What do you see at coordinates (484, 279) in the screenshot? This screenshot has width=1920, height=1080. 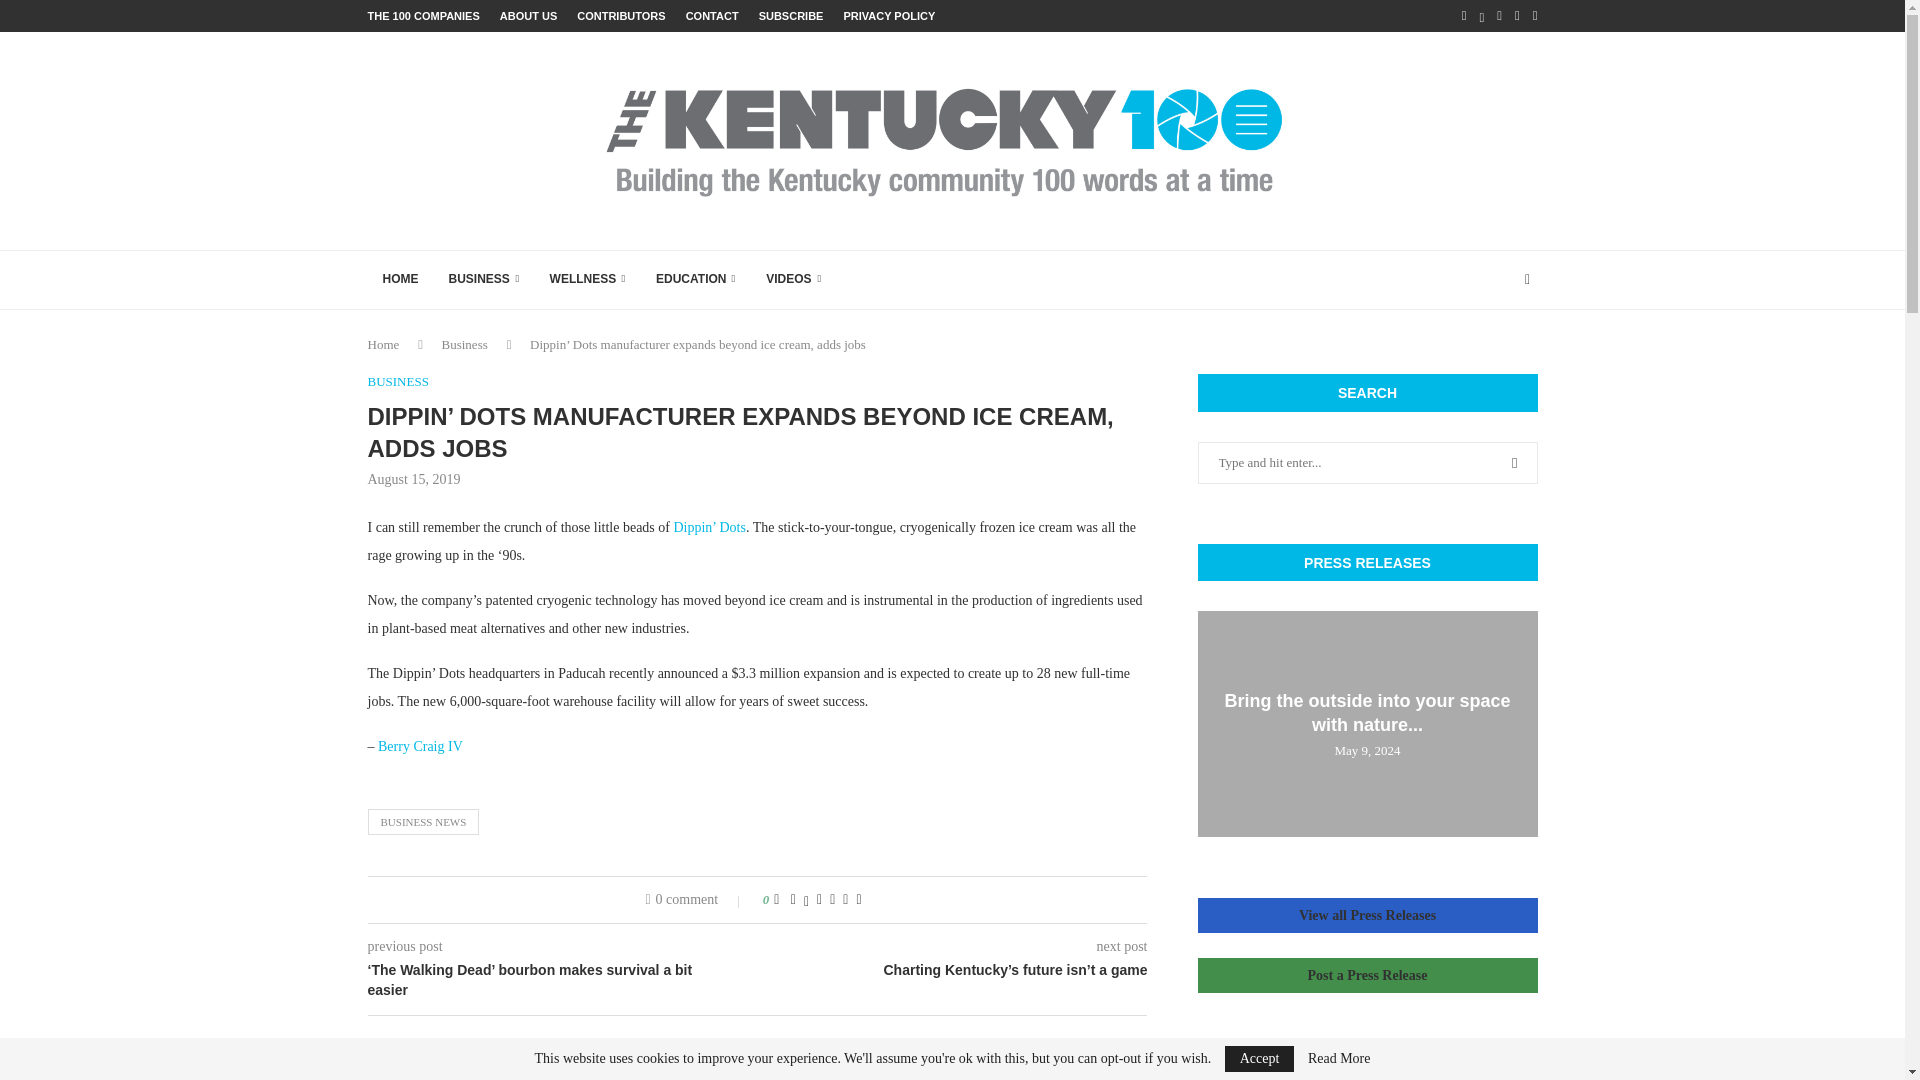 I see `BUSINESS` at bounding box center [484, 279].